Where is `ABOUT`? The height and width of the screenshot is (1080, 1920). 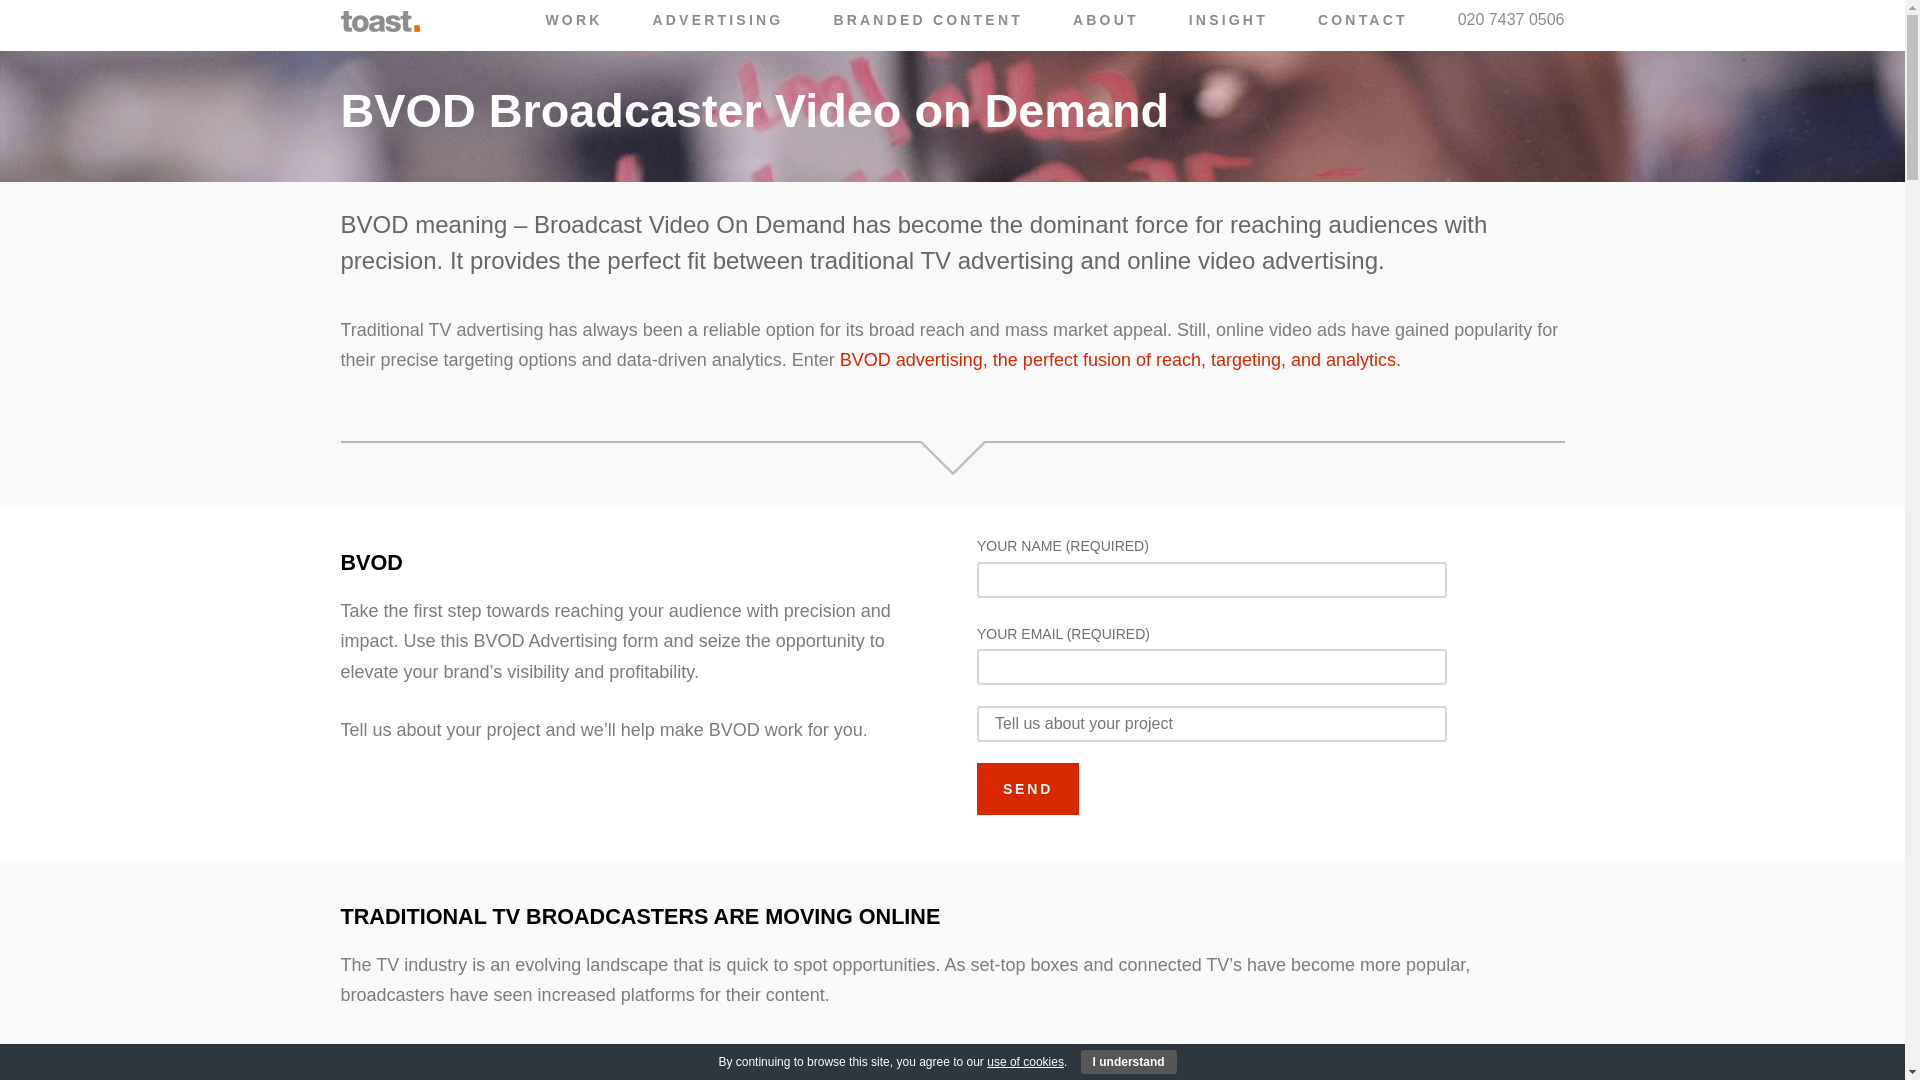 ABOUT is located at coordinates (1106, 20).